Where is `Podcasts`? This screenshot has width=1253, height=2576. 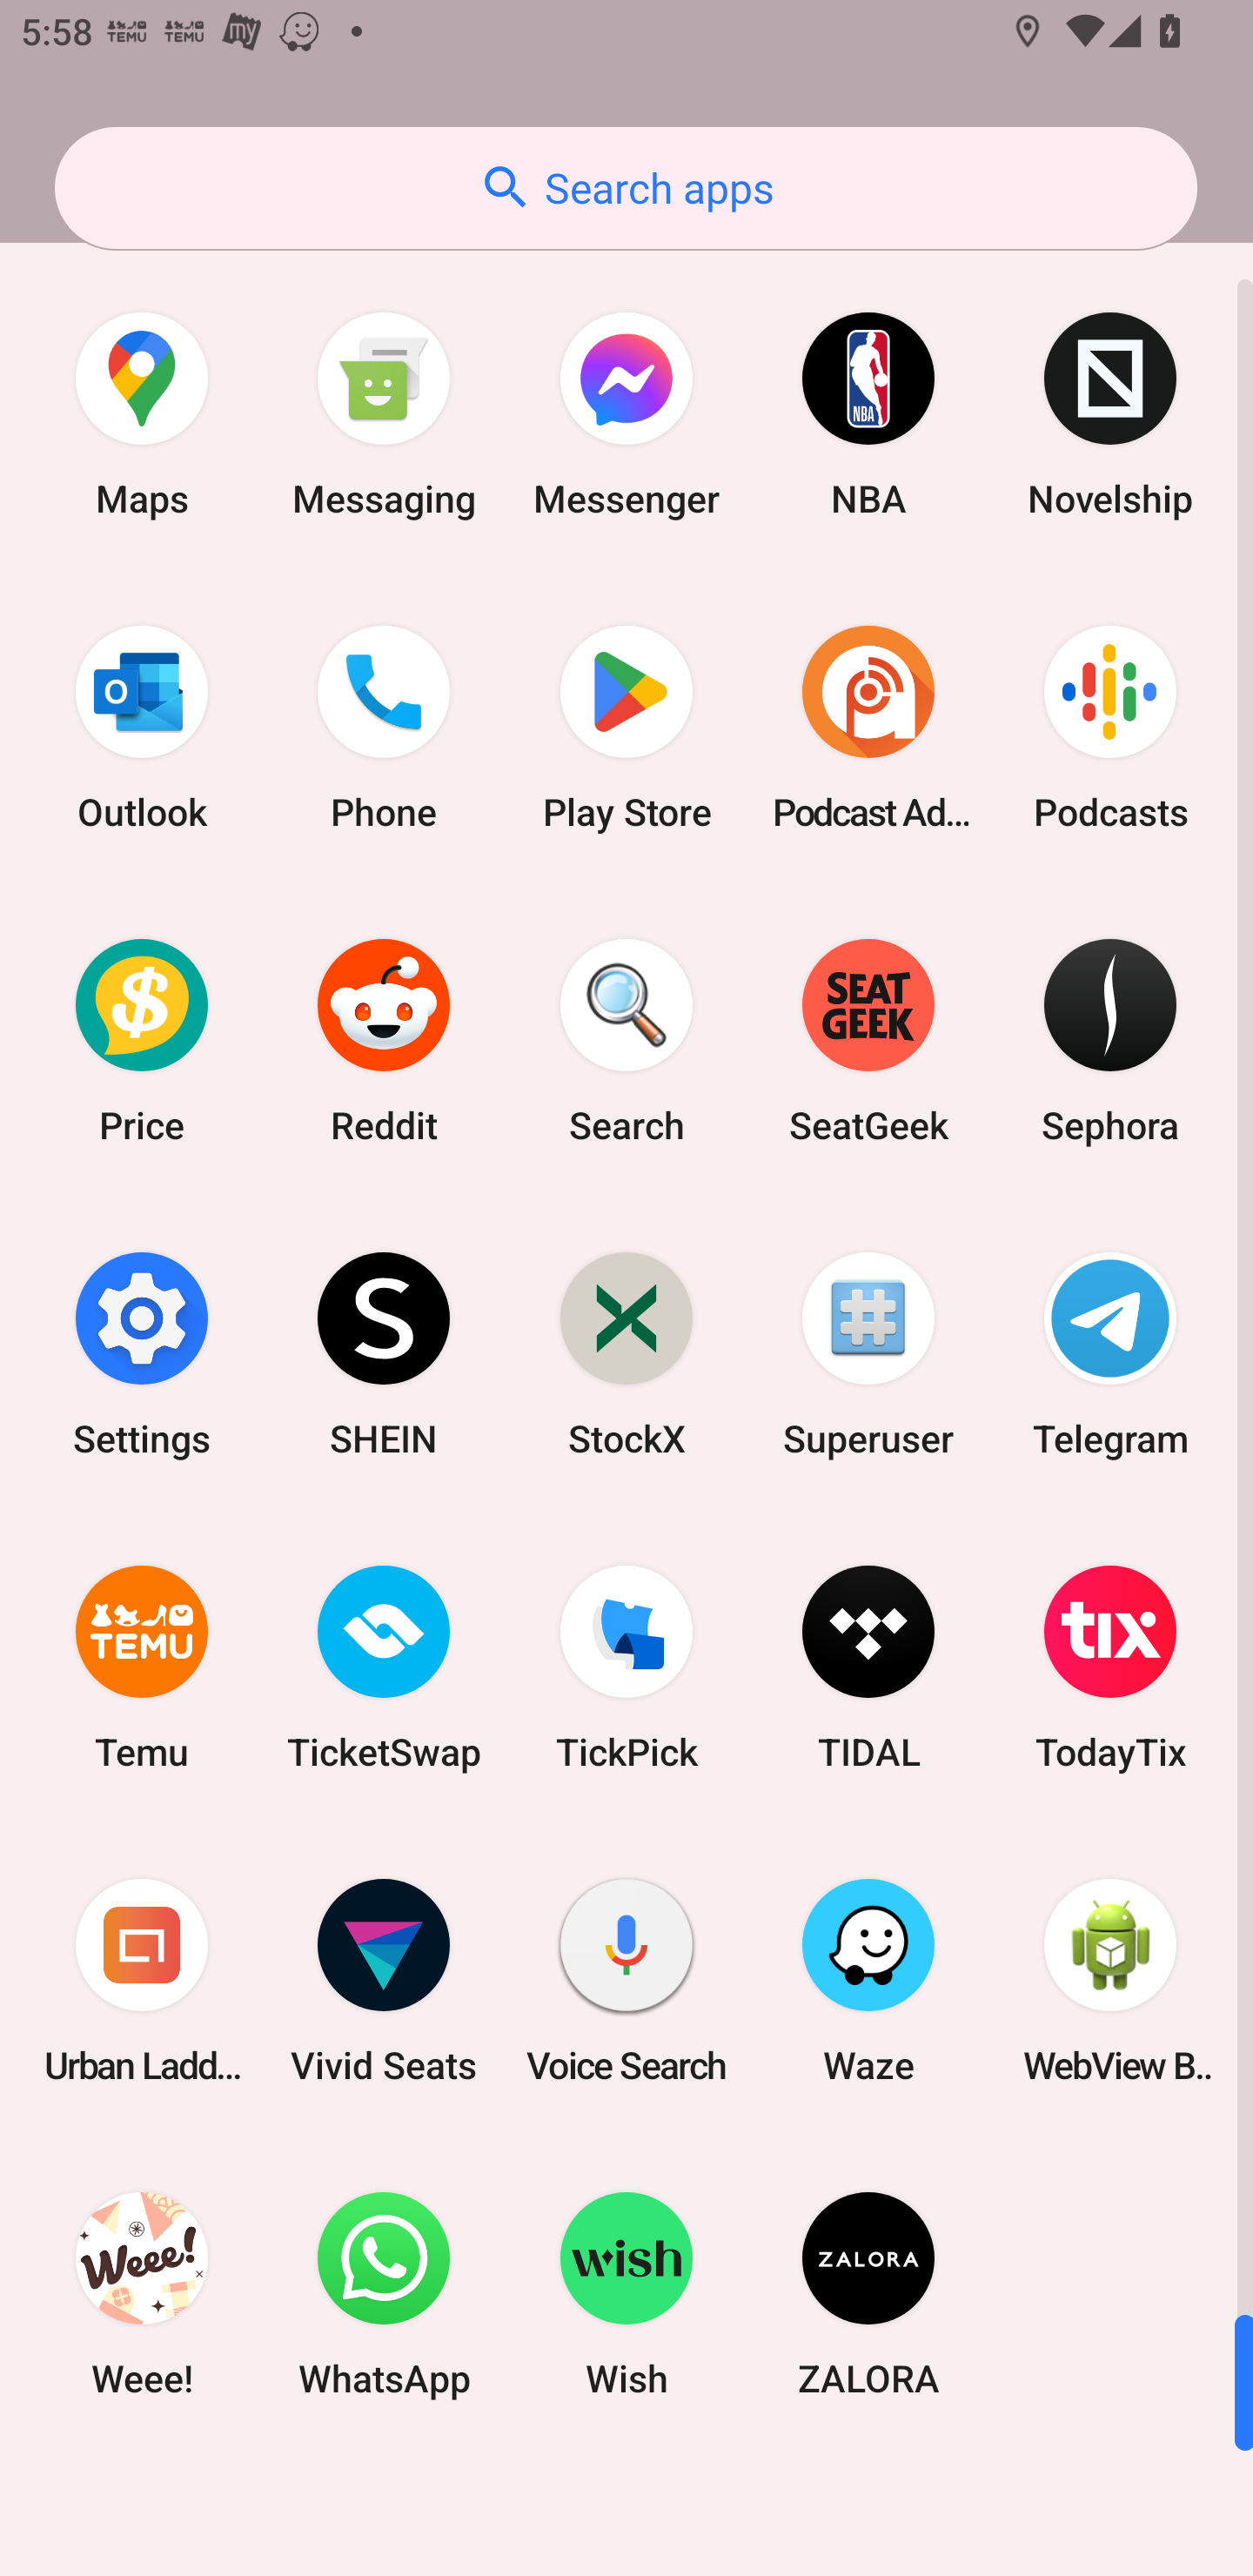
Podcasts is located at coordinates (1110, 728).